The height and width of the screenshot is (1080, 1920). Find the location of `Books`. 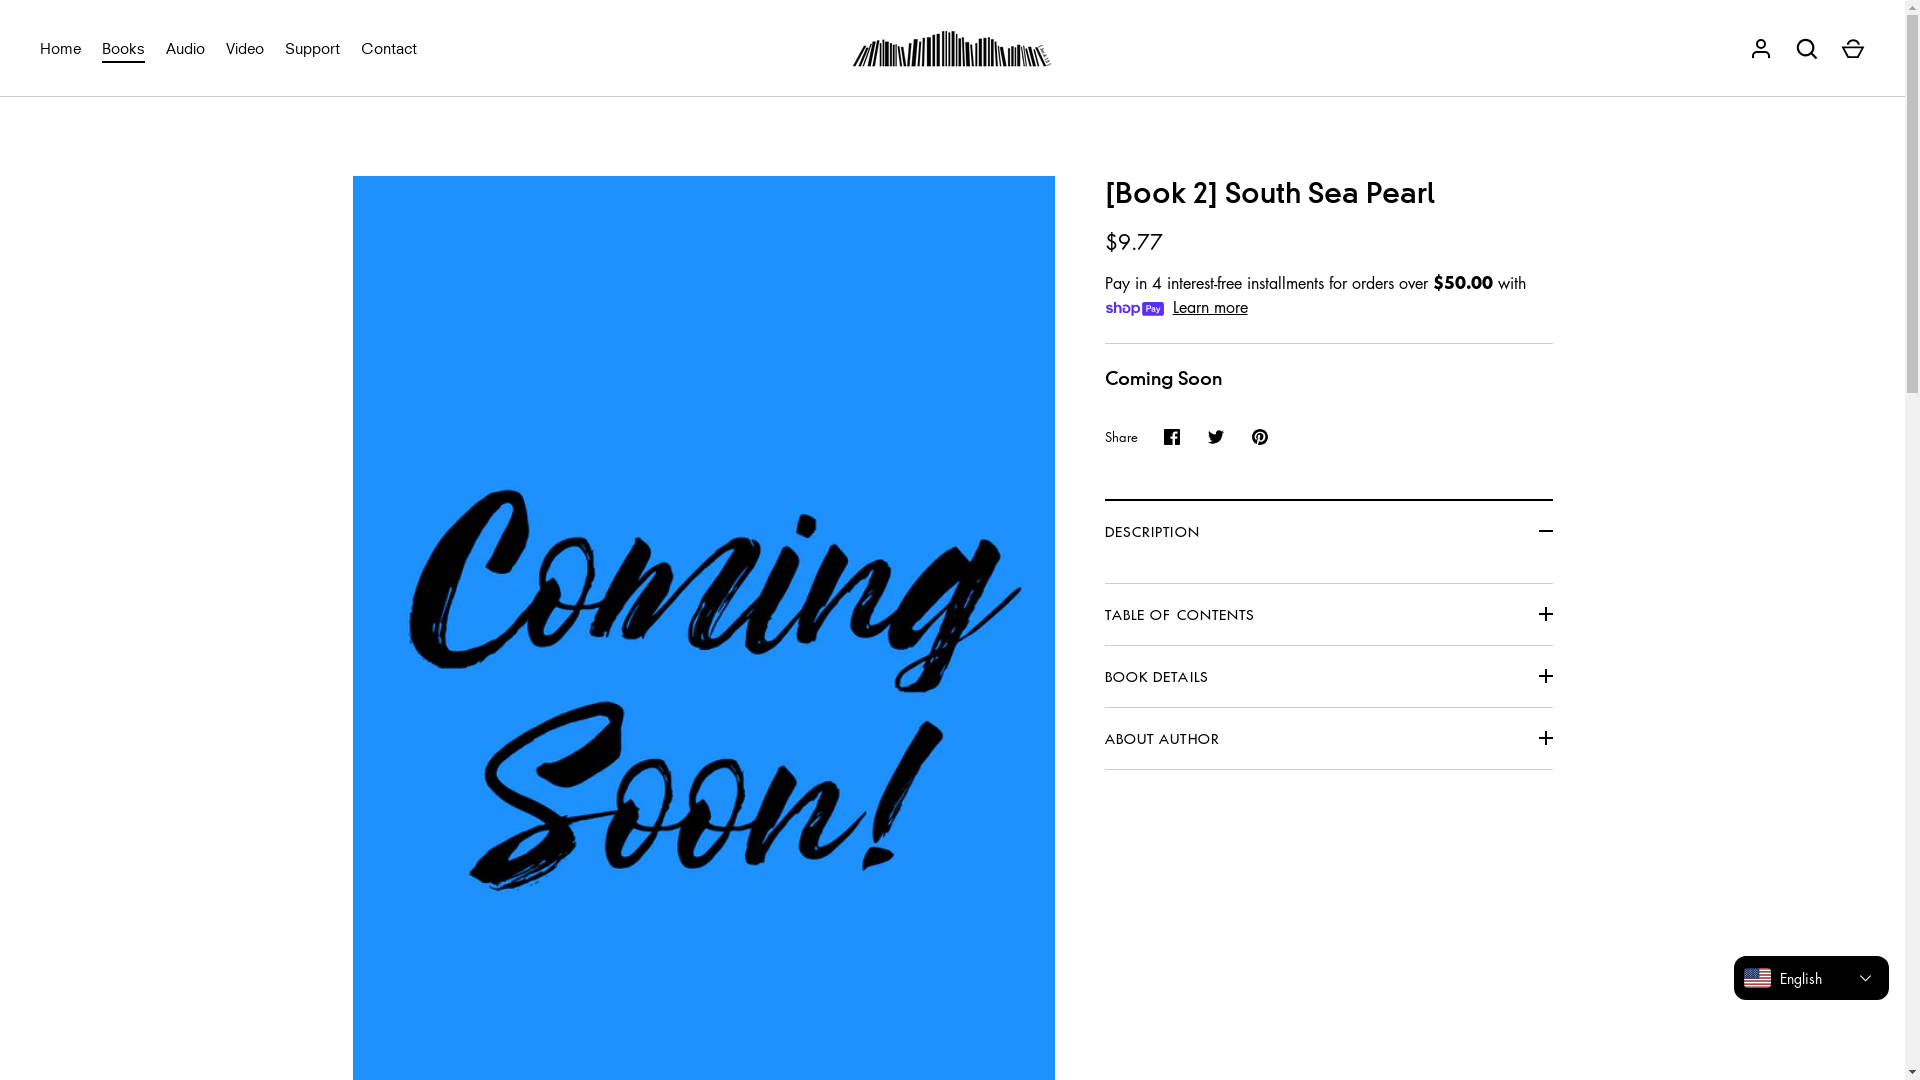

Books is located at coordinates (124, 48).